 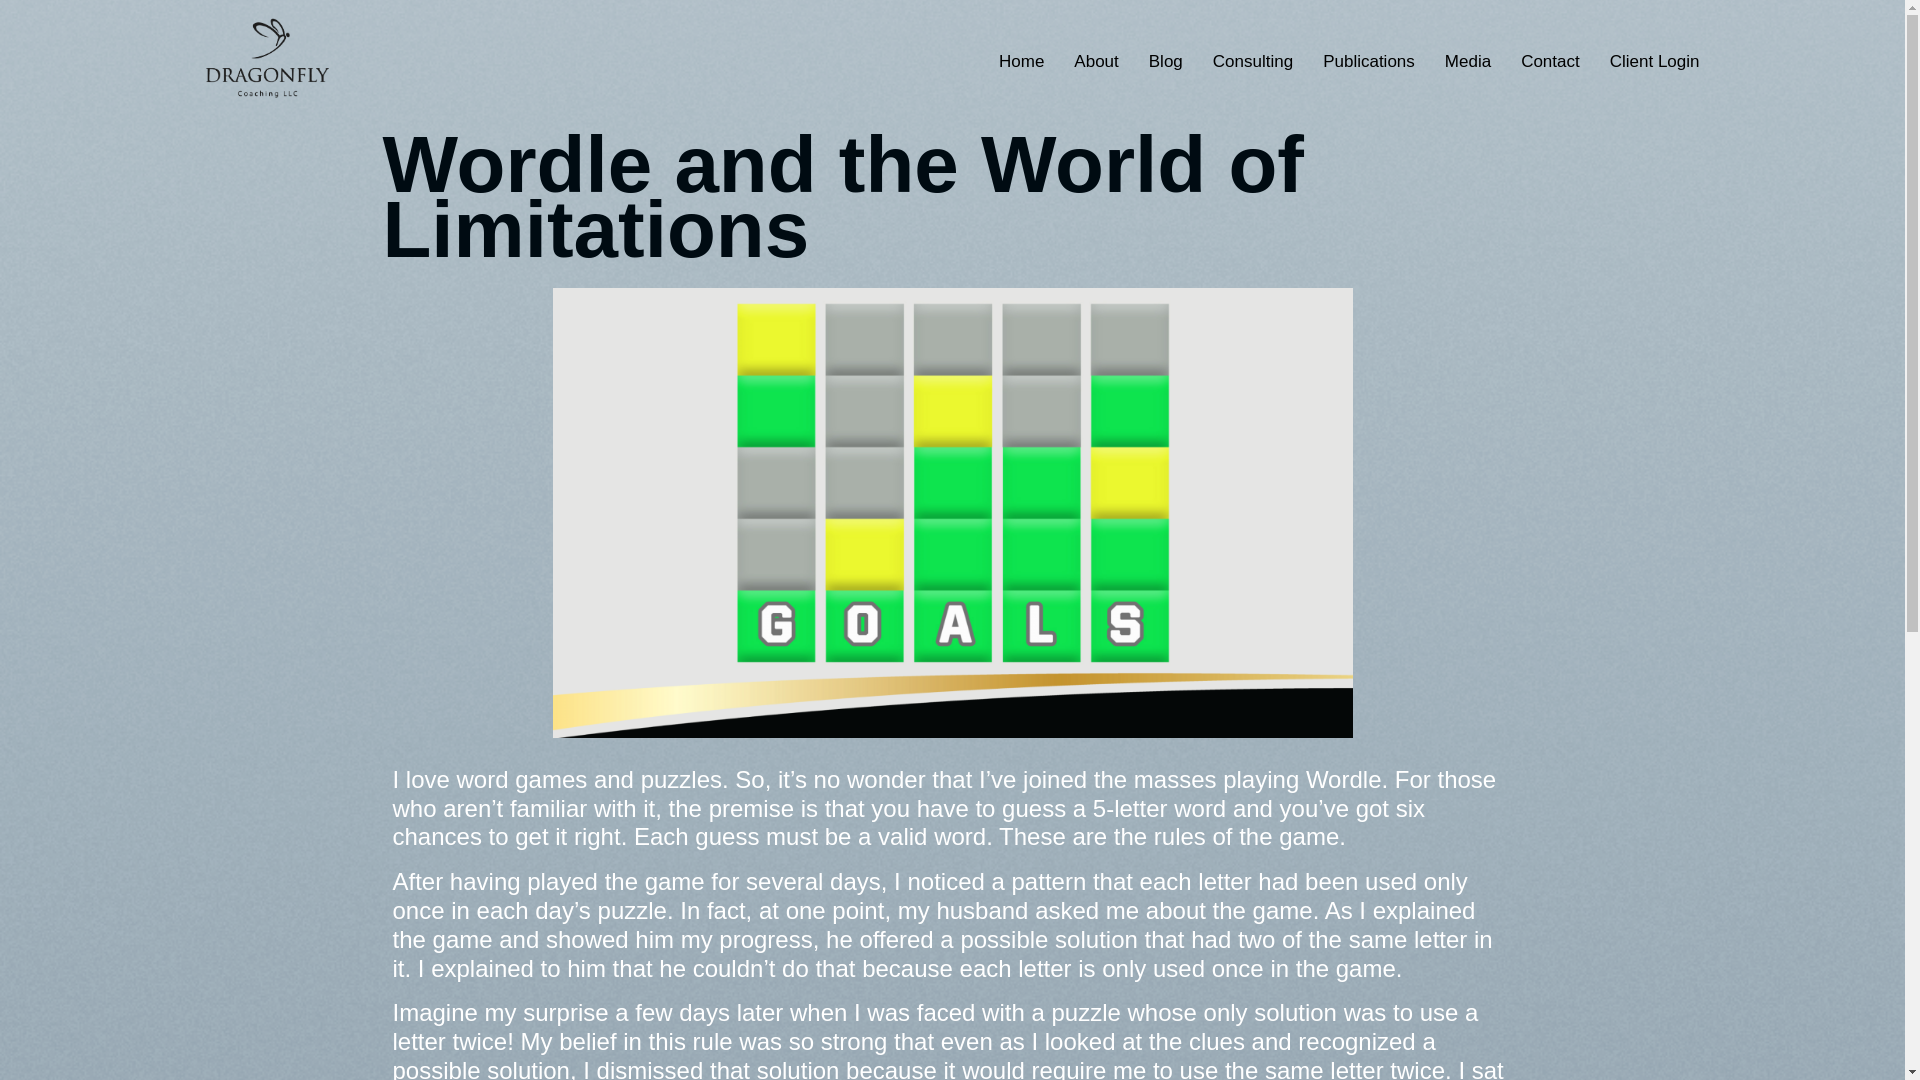 What do you see at coordinates (1550, 62) in the screenshot?
I see `Contact` at bounding box center [1550, 62].